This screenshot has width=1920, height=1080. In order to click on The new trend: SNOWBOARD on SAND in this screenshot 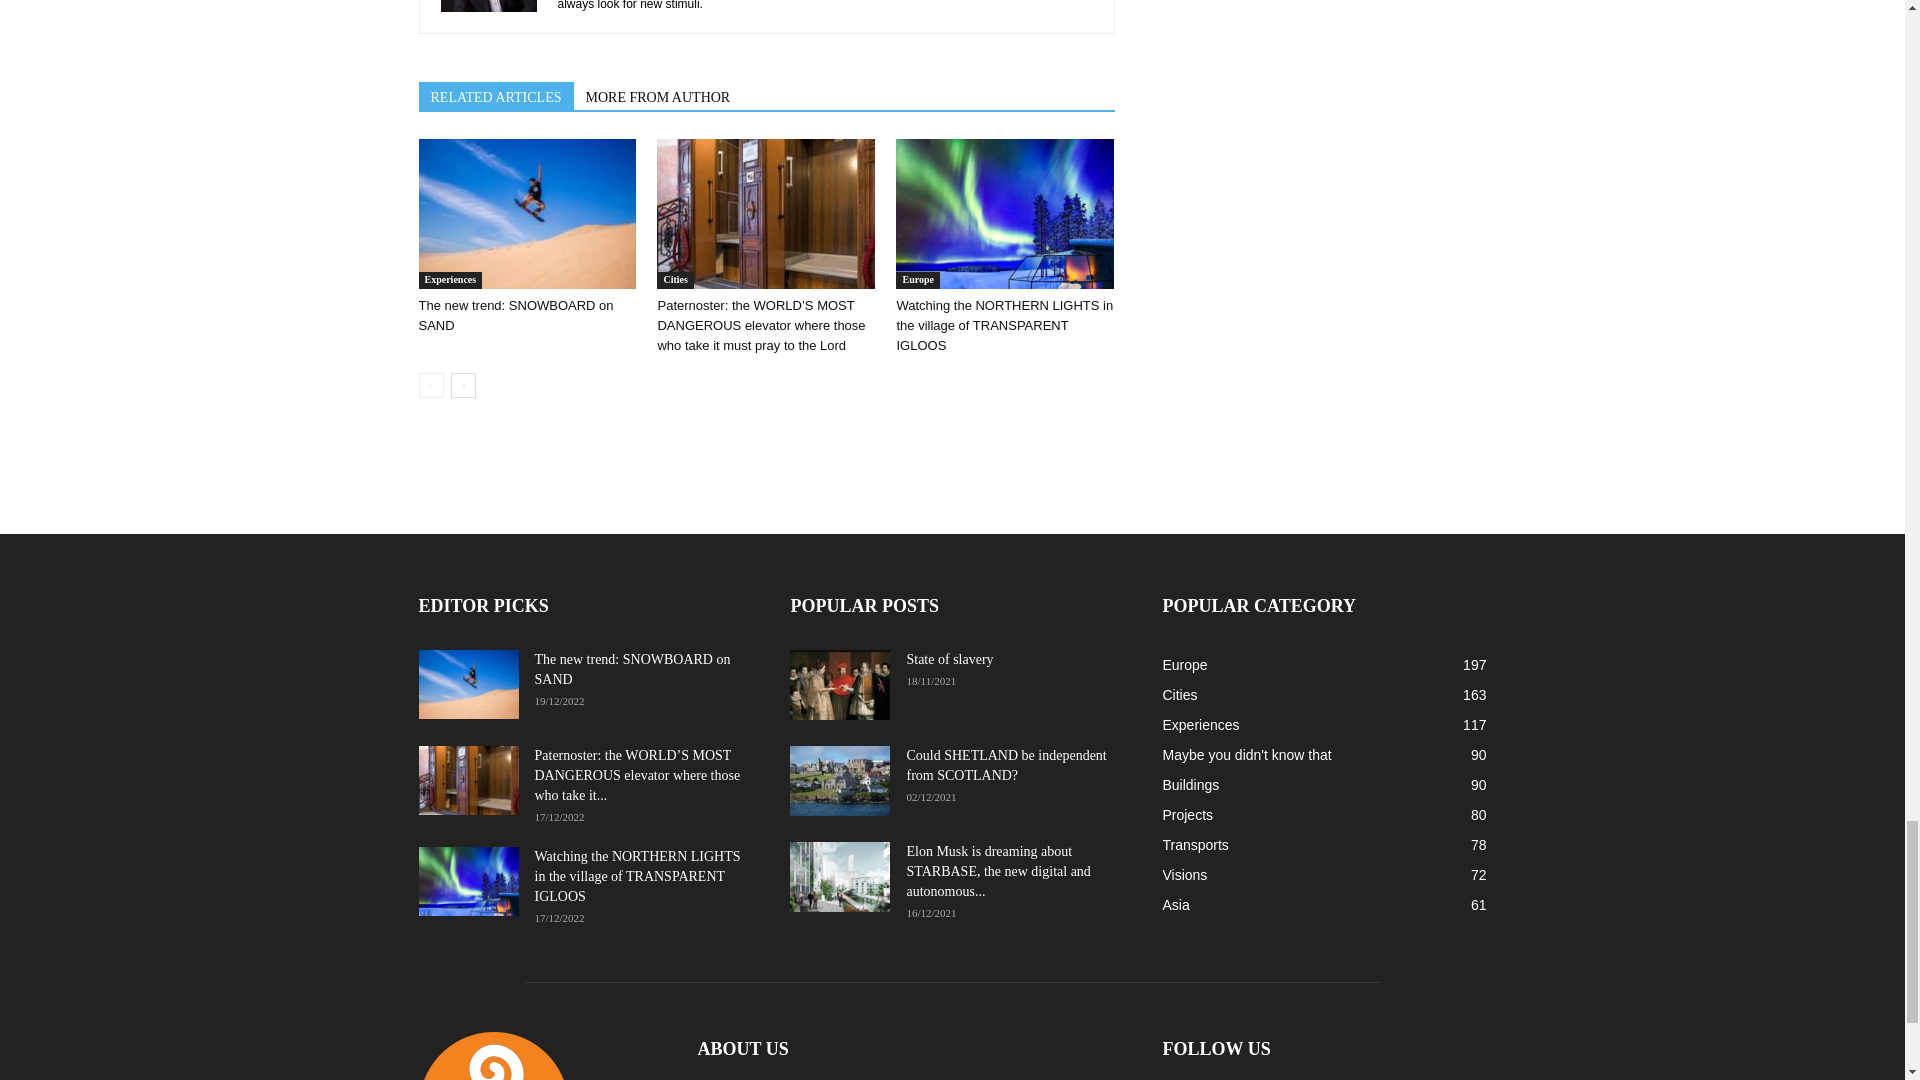, I will do `click(515, 315)`.